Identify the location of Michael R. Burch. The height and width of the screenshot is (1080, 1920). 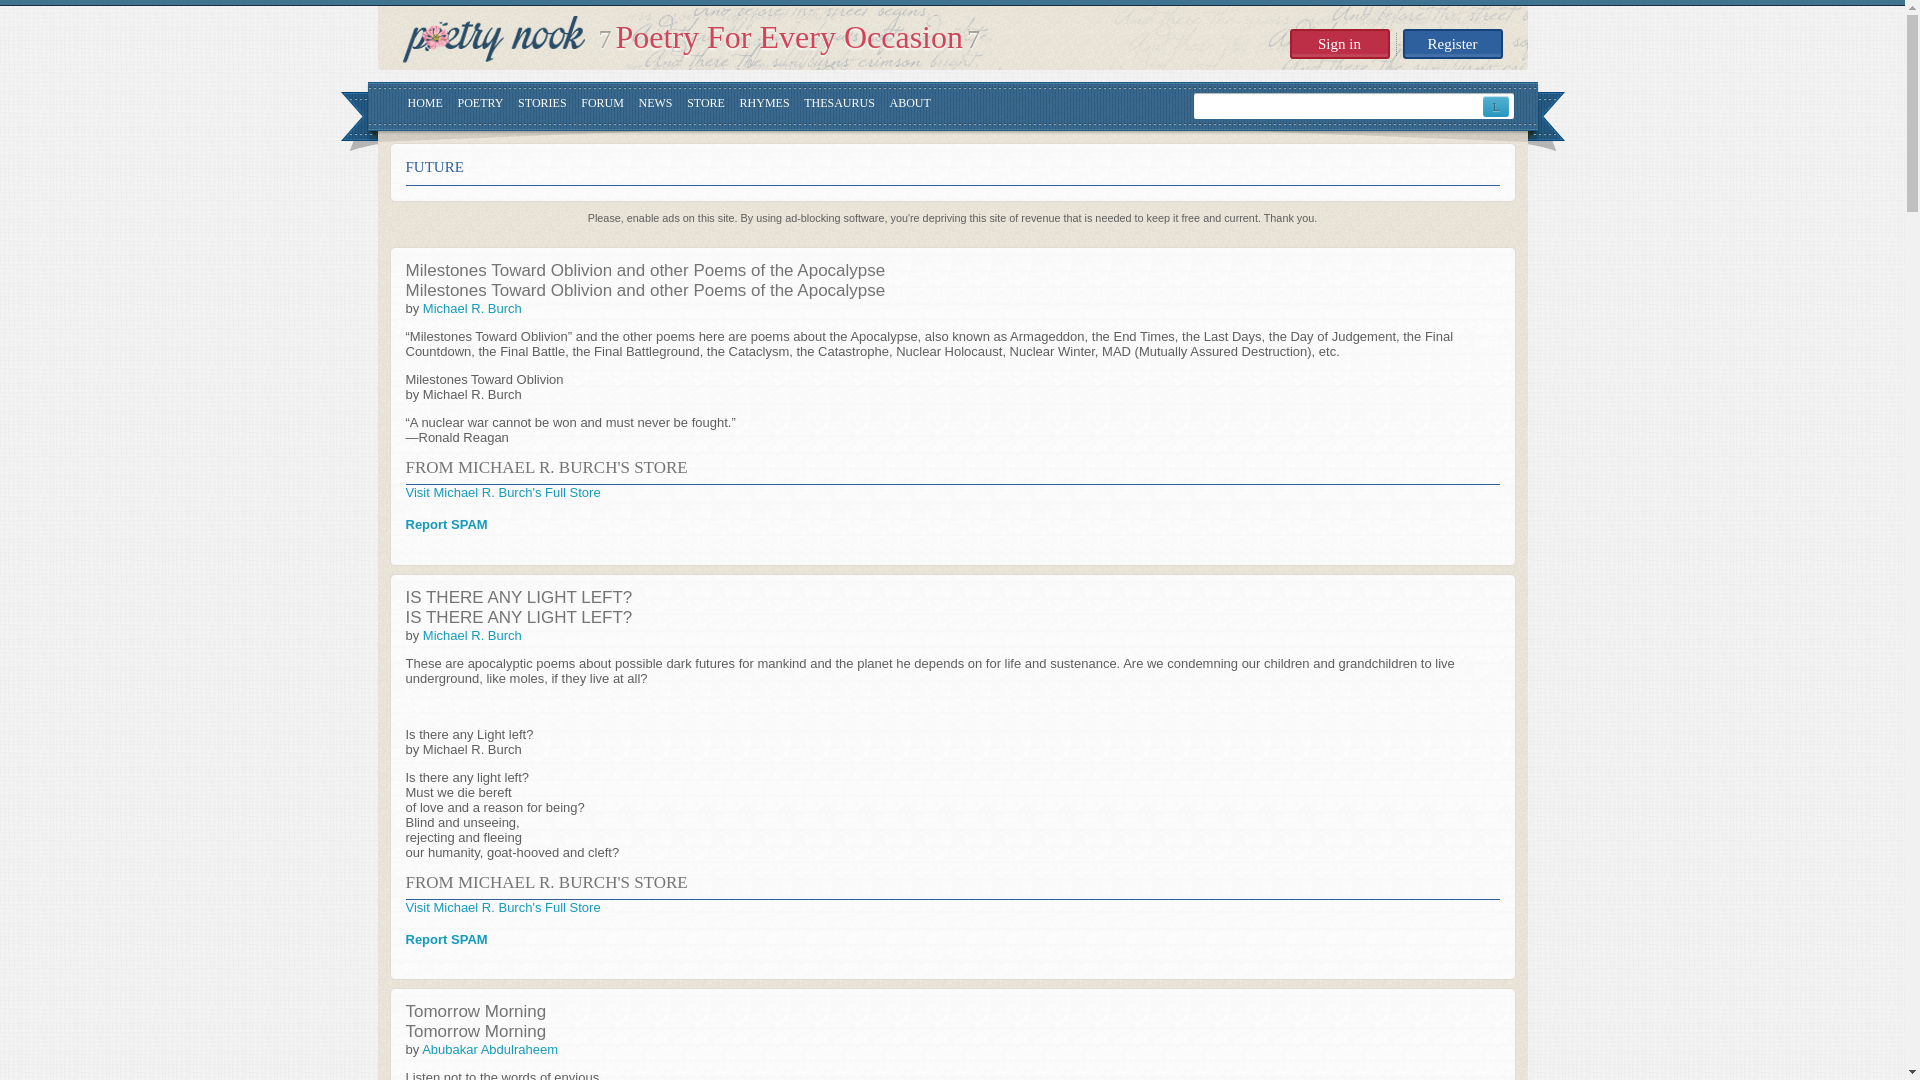
(472, 308).